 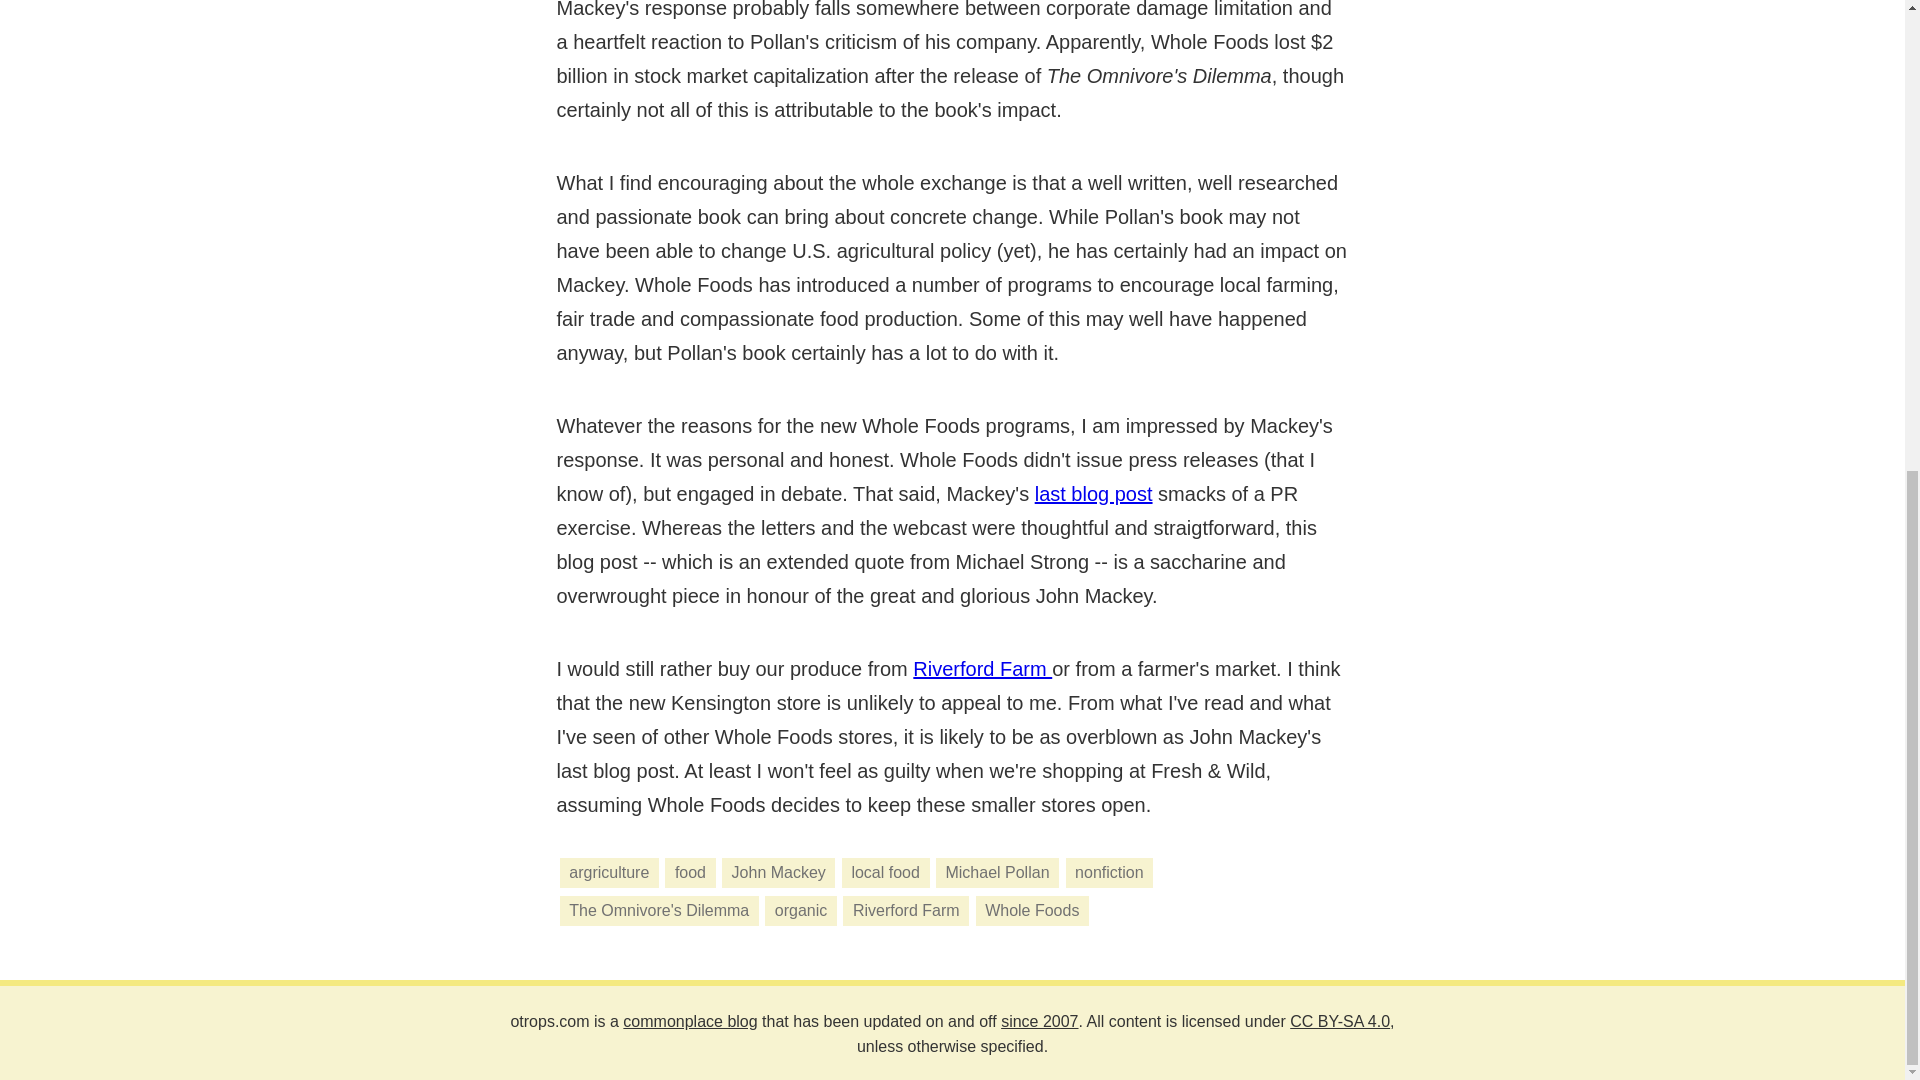 I want to click on Michael Pollan, so click(x=998, y=872).